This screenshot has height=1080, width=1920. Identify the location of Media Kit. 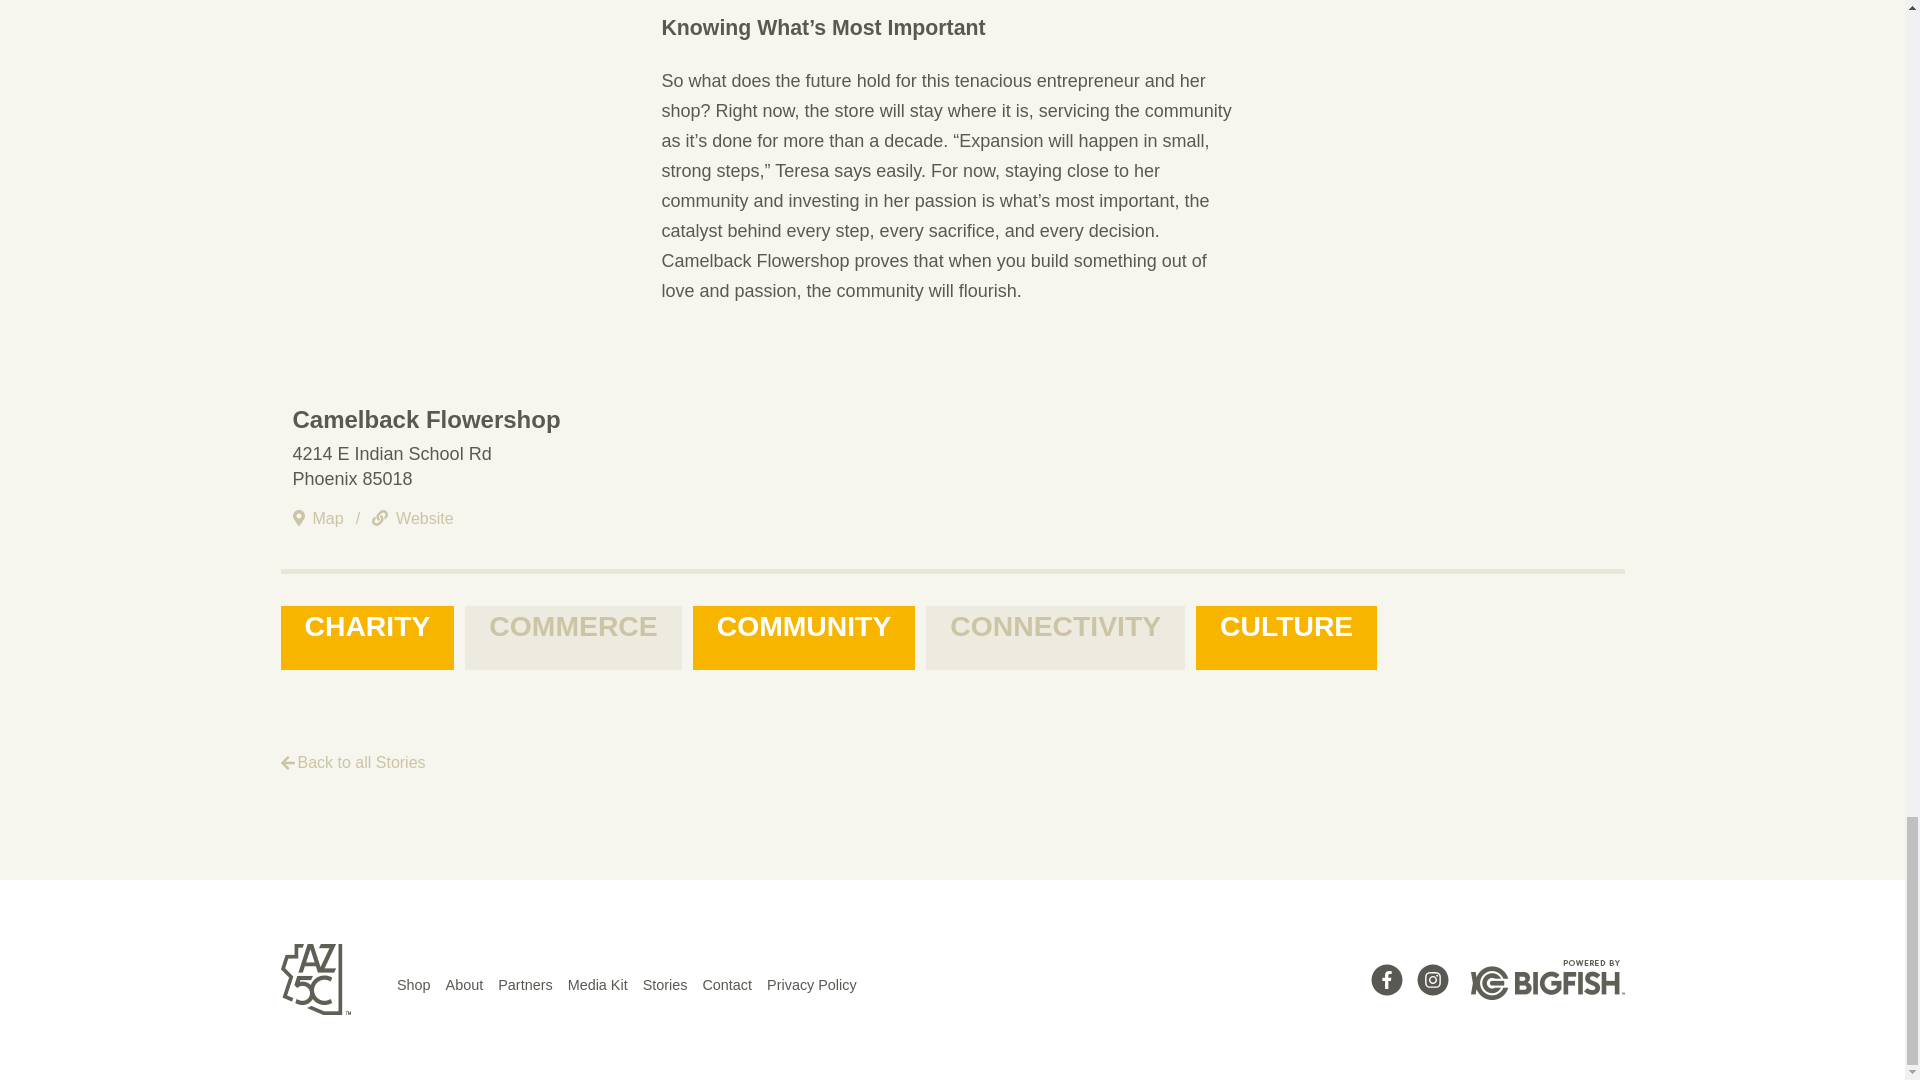
(598, 984).